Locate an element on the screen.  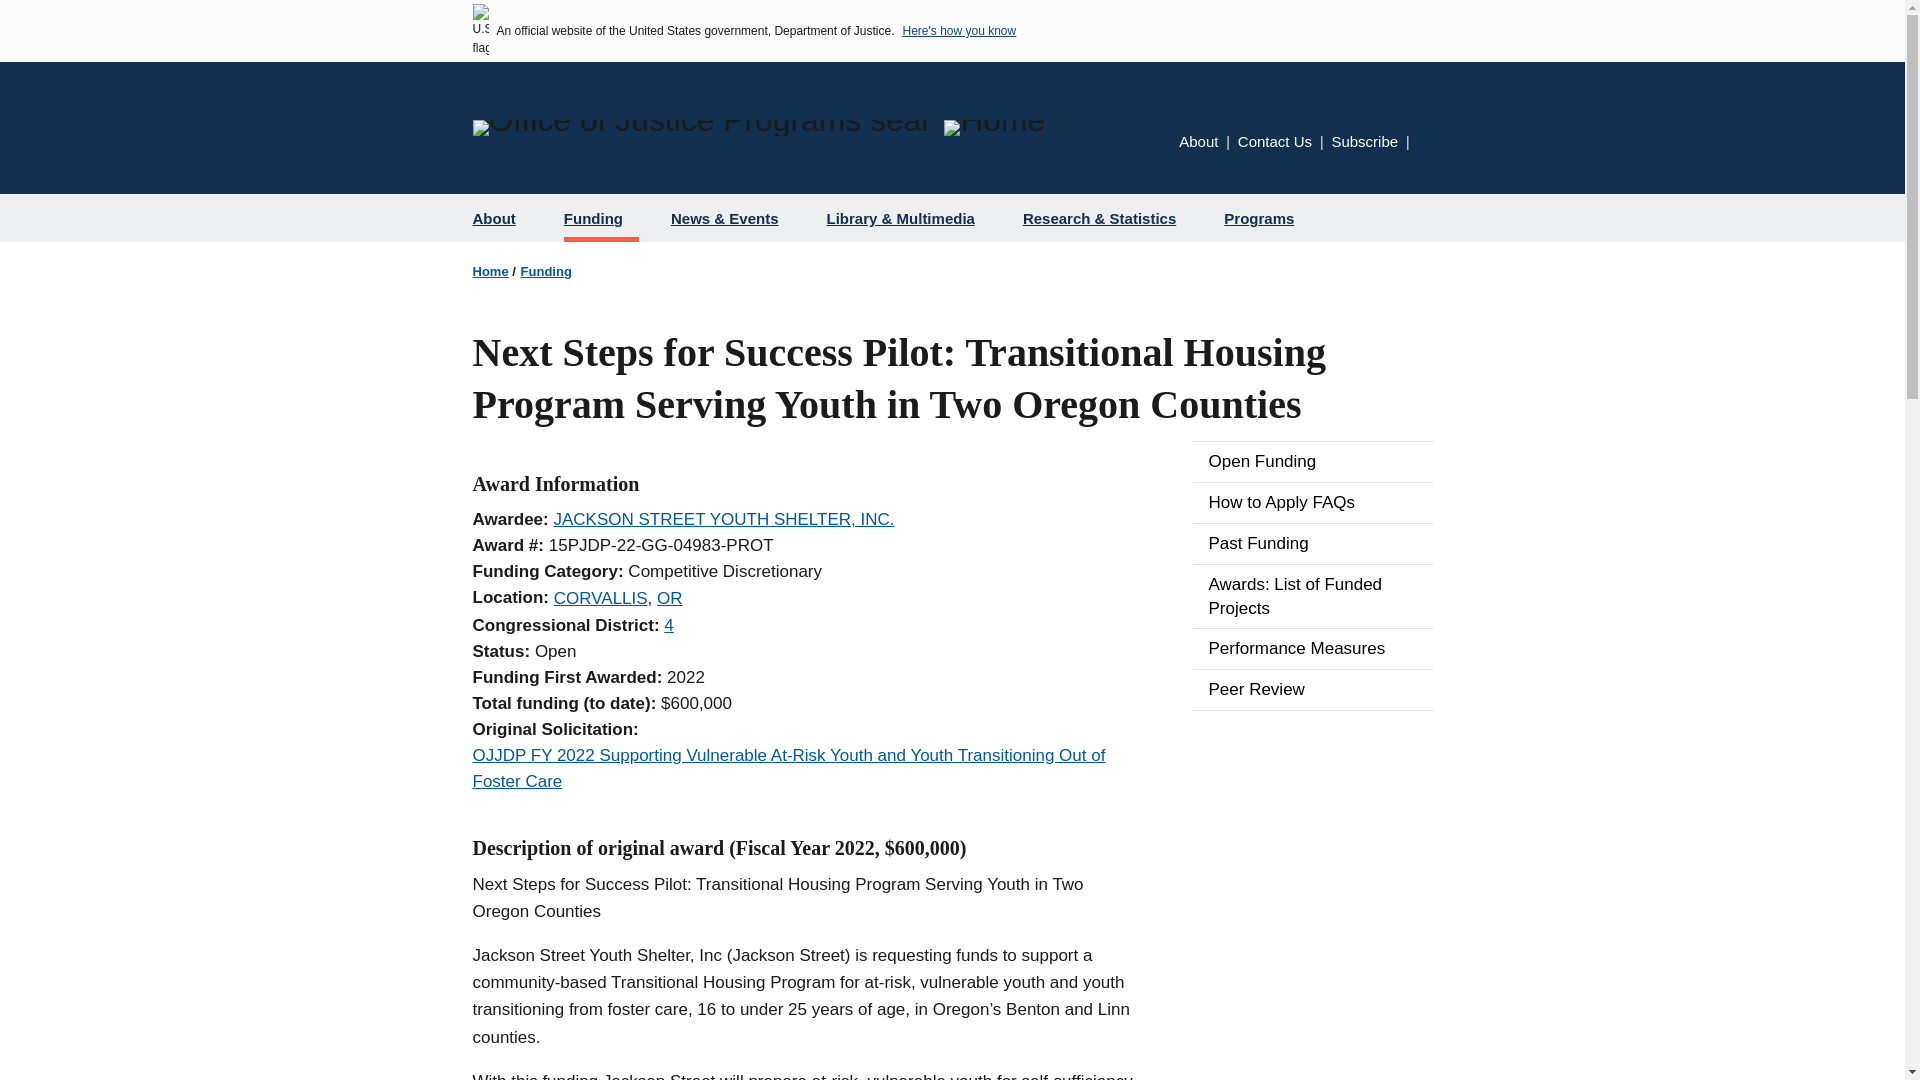
About is located at coordinates (502, 218).